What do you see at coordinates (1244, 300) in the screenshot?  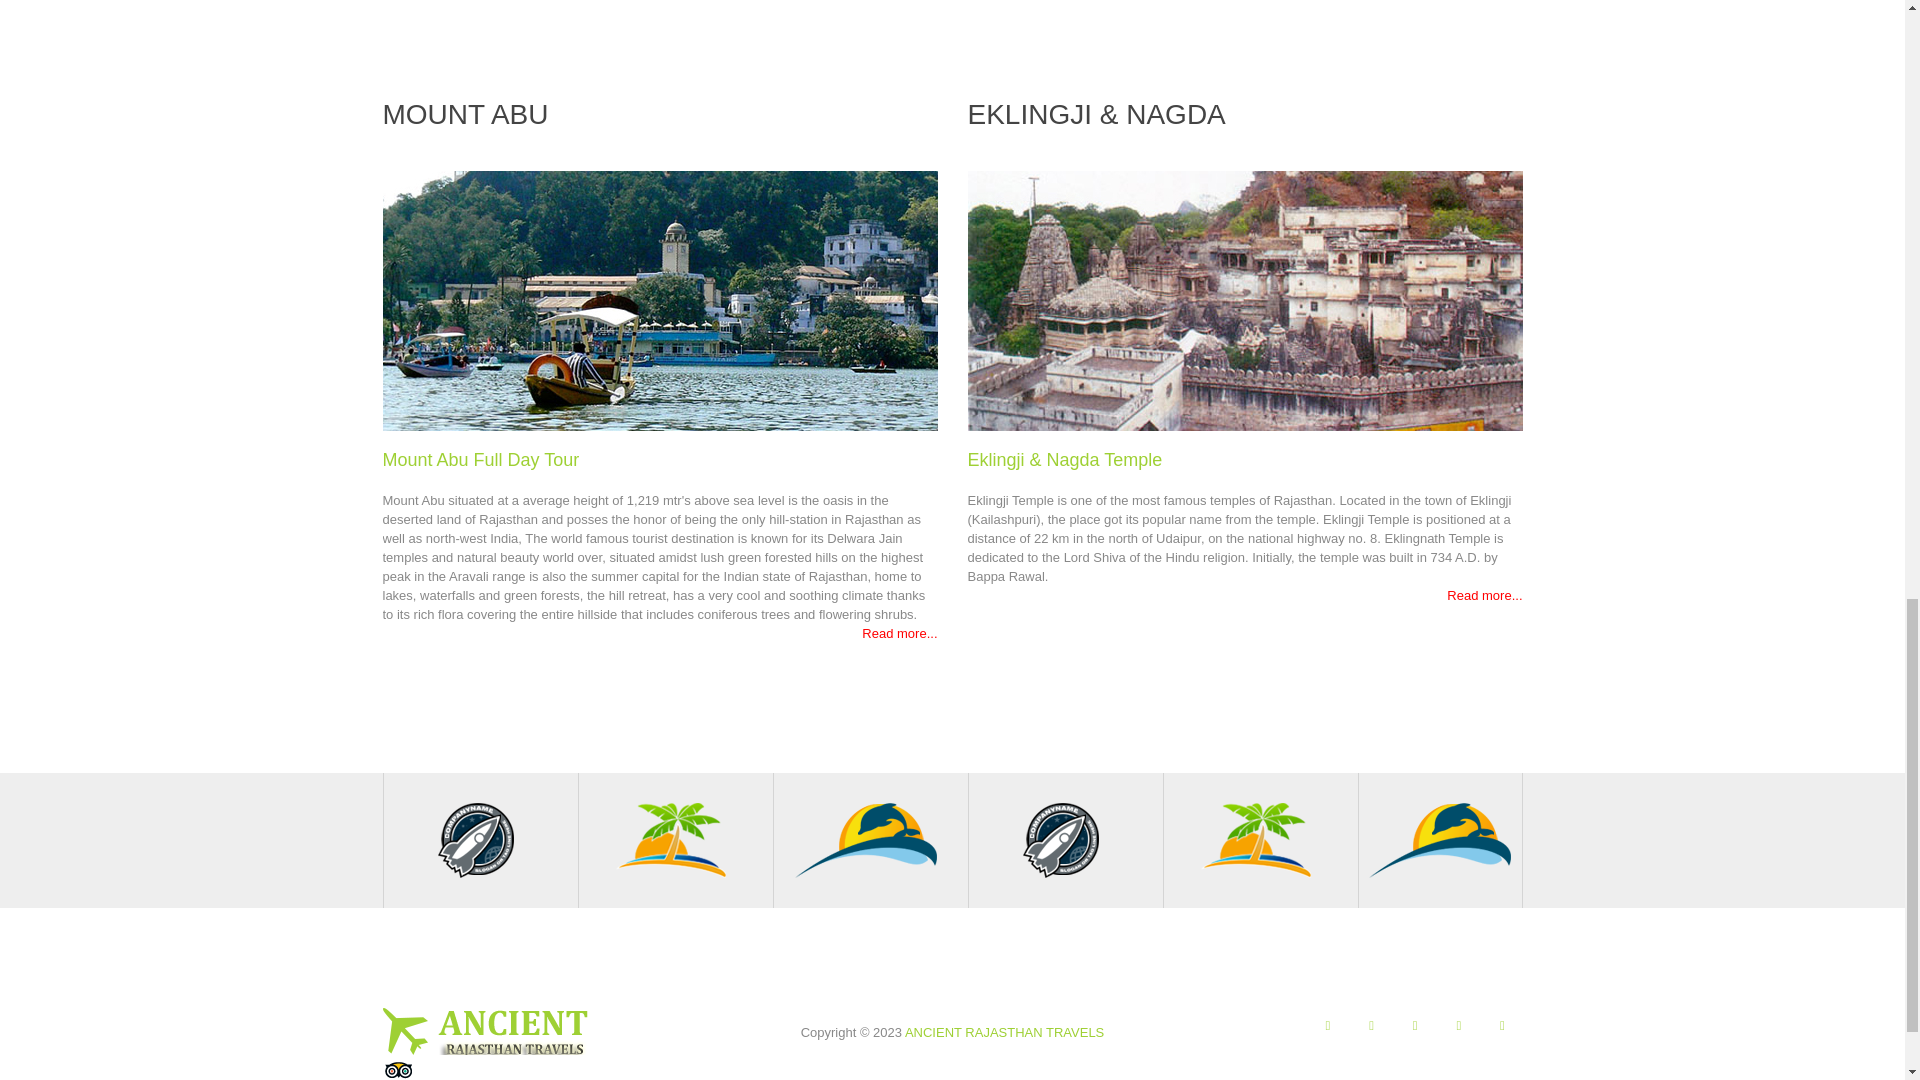 I see `company` at bounding box center [1244, 300].